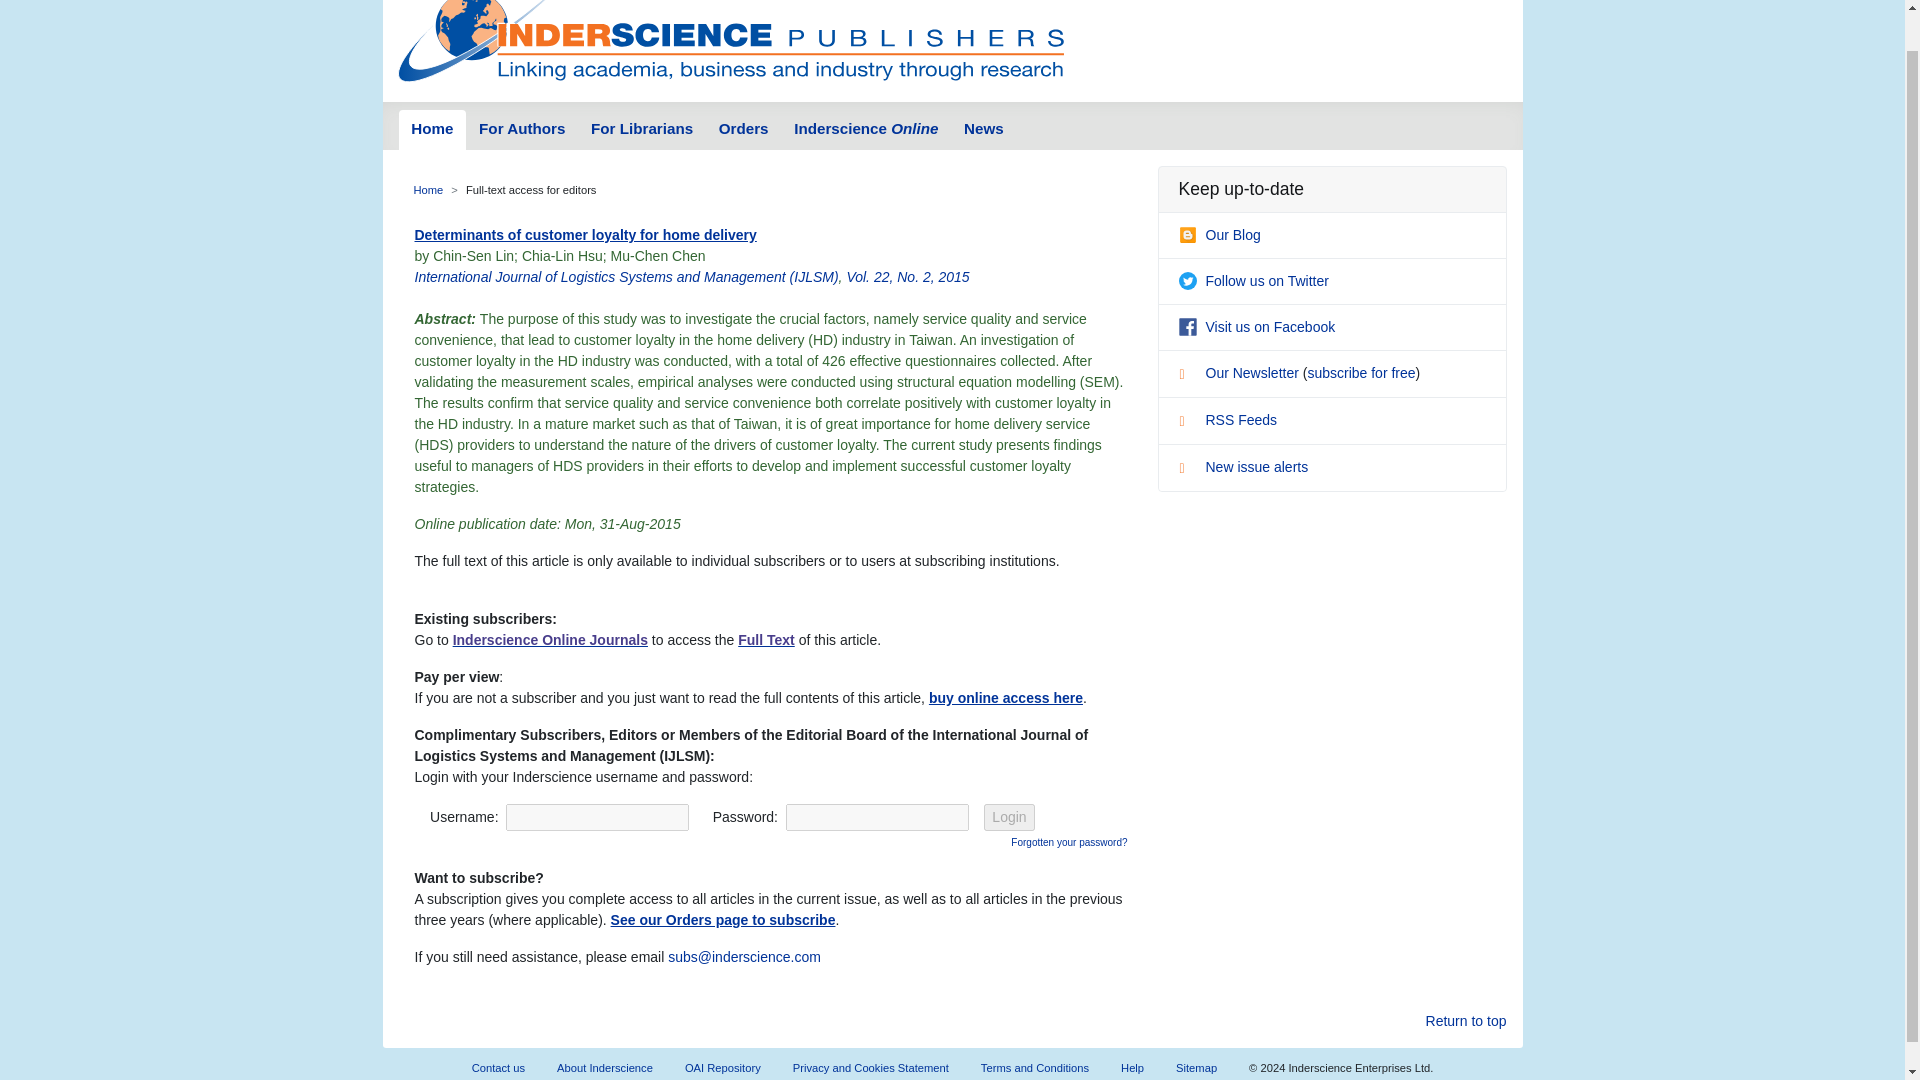  I want to click on Login, so click(1008, 816).